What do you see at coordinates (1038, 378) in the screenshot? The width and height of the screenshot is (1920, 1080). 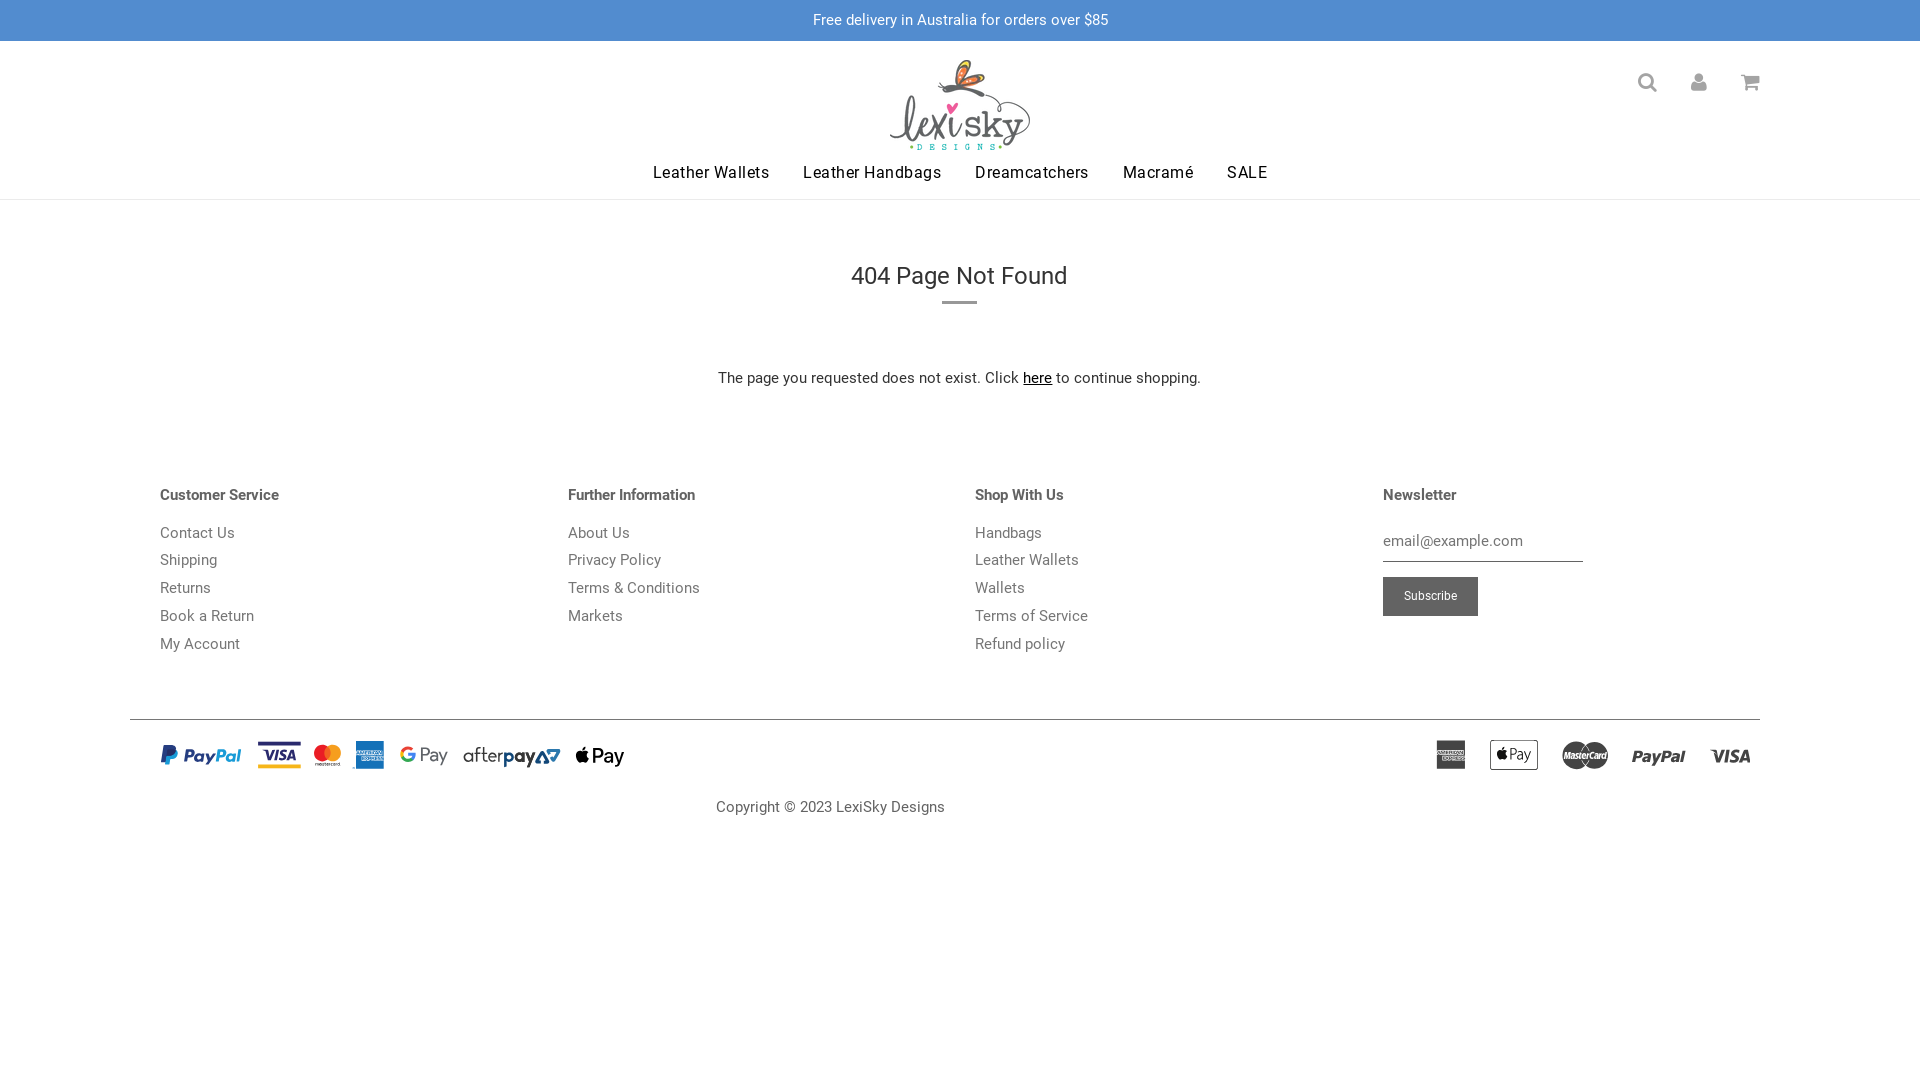 I see `here` at bounding box center [1038, 378].